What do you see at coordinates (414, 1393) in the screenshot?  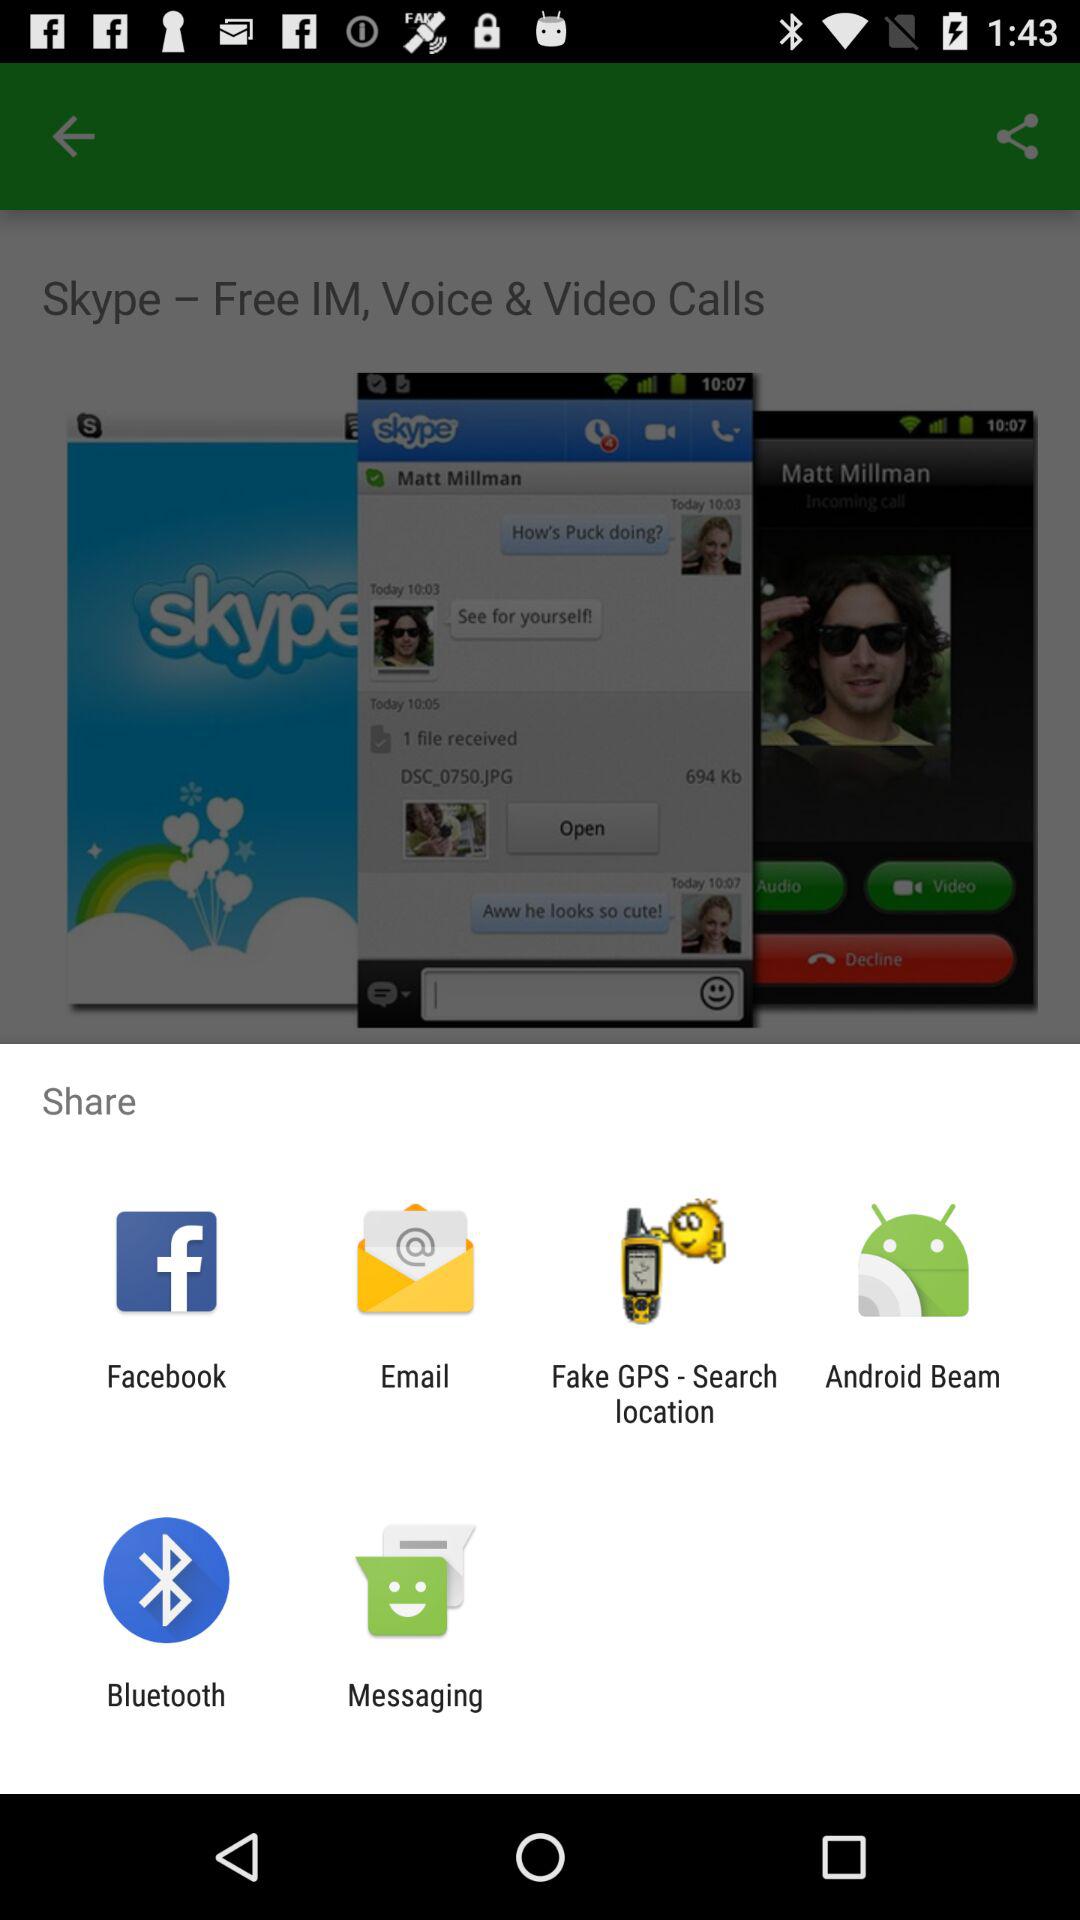 I see `open app next to the facebook app` at bounding box center [414, 1393].